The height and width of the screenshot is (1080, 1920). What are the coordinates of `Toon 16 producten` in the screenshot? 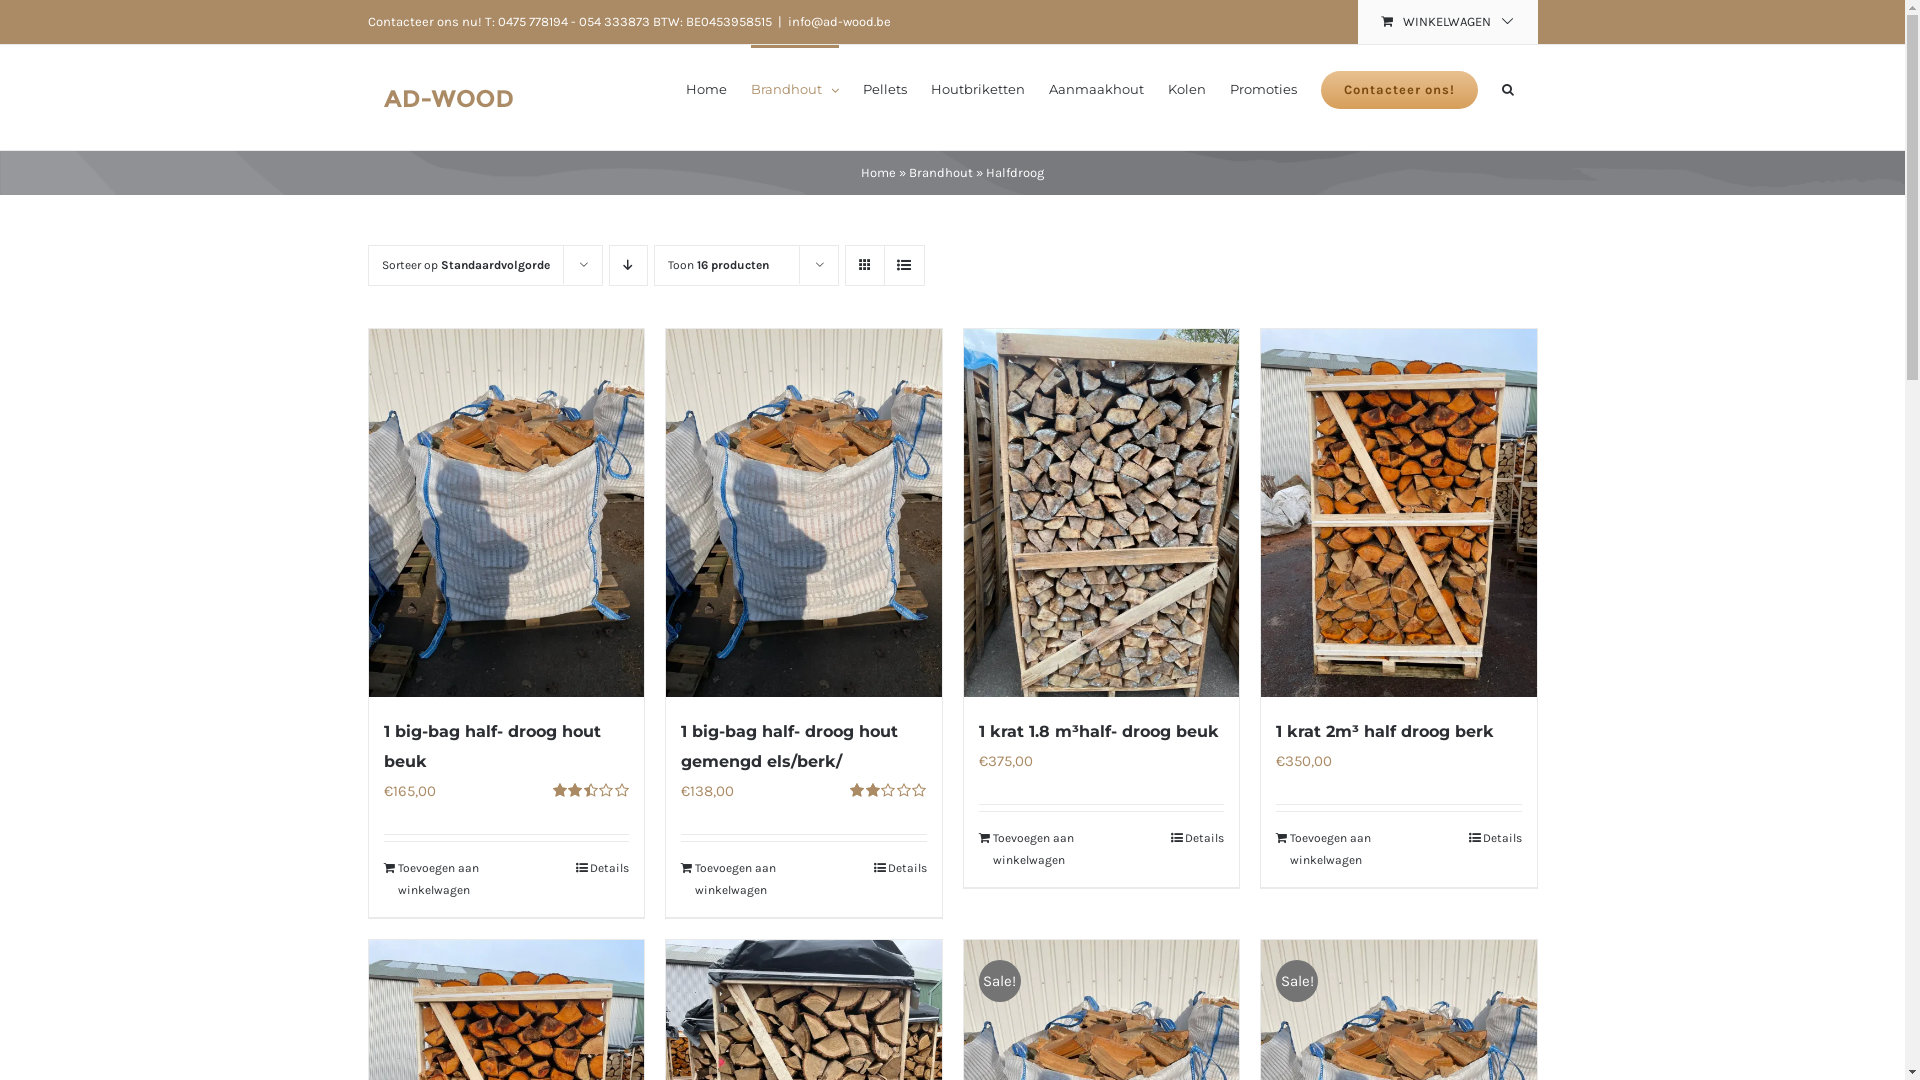 It's located at (718, 265).